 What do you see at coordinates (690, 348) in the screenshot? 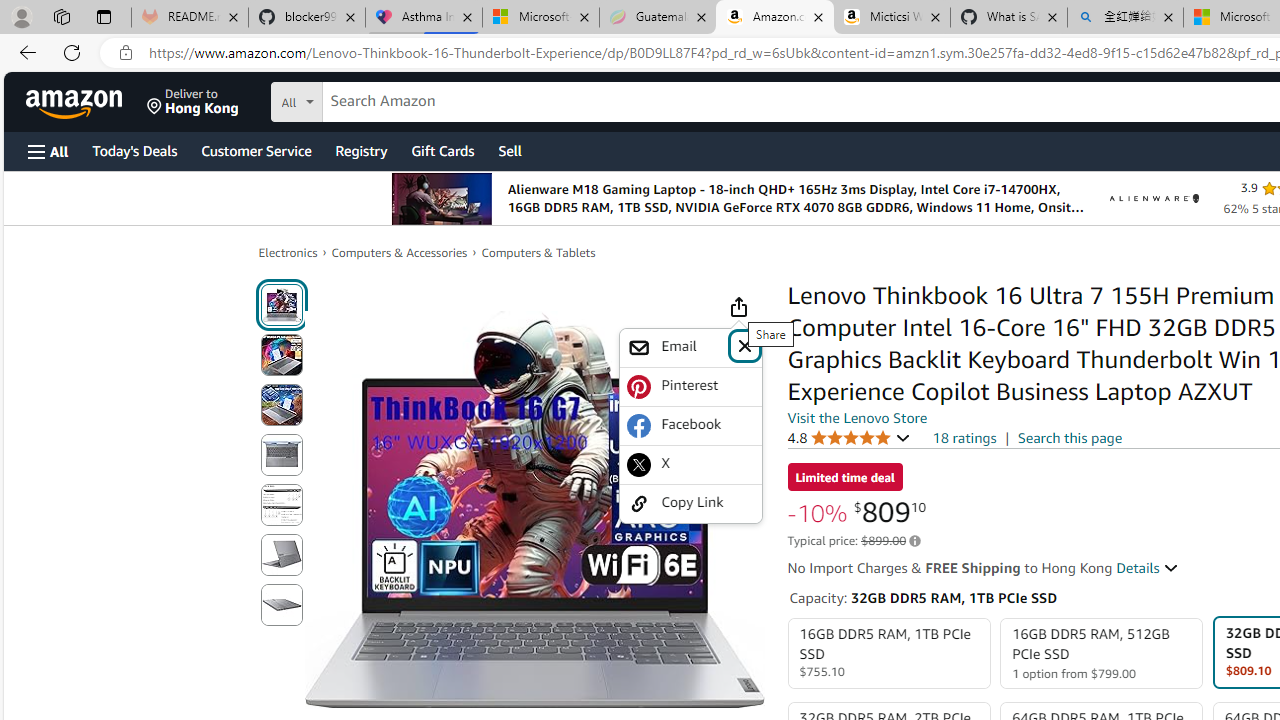
I see `Email` at bounding box center [690, 348].